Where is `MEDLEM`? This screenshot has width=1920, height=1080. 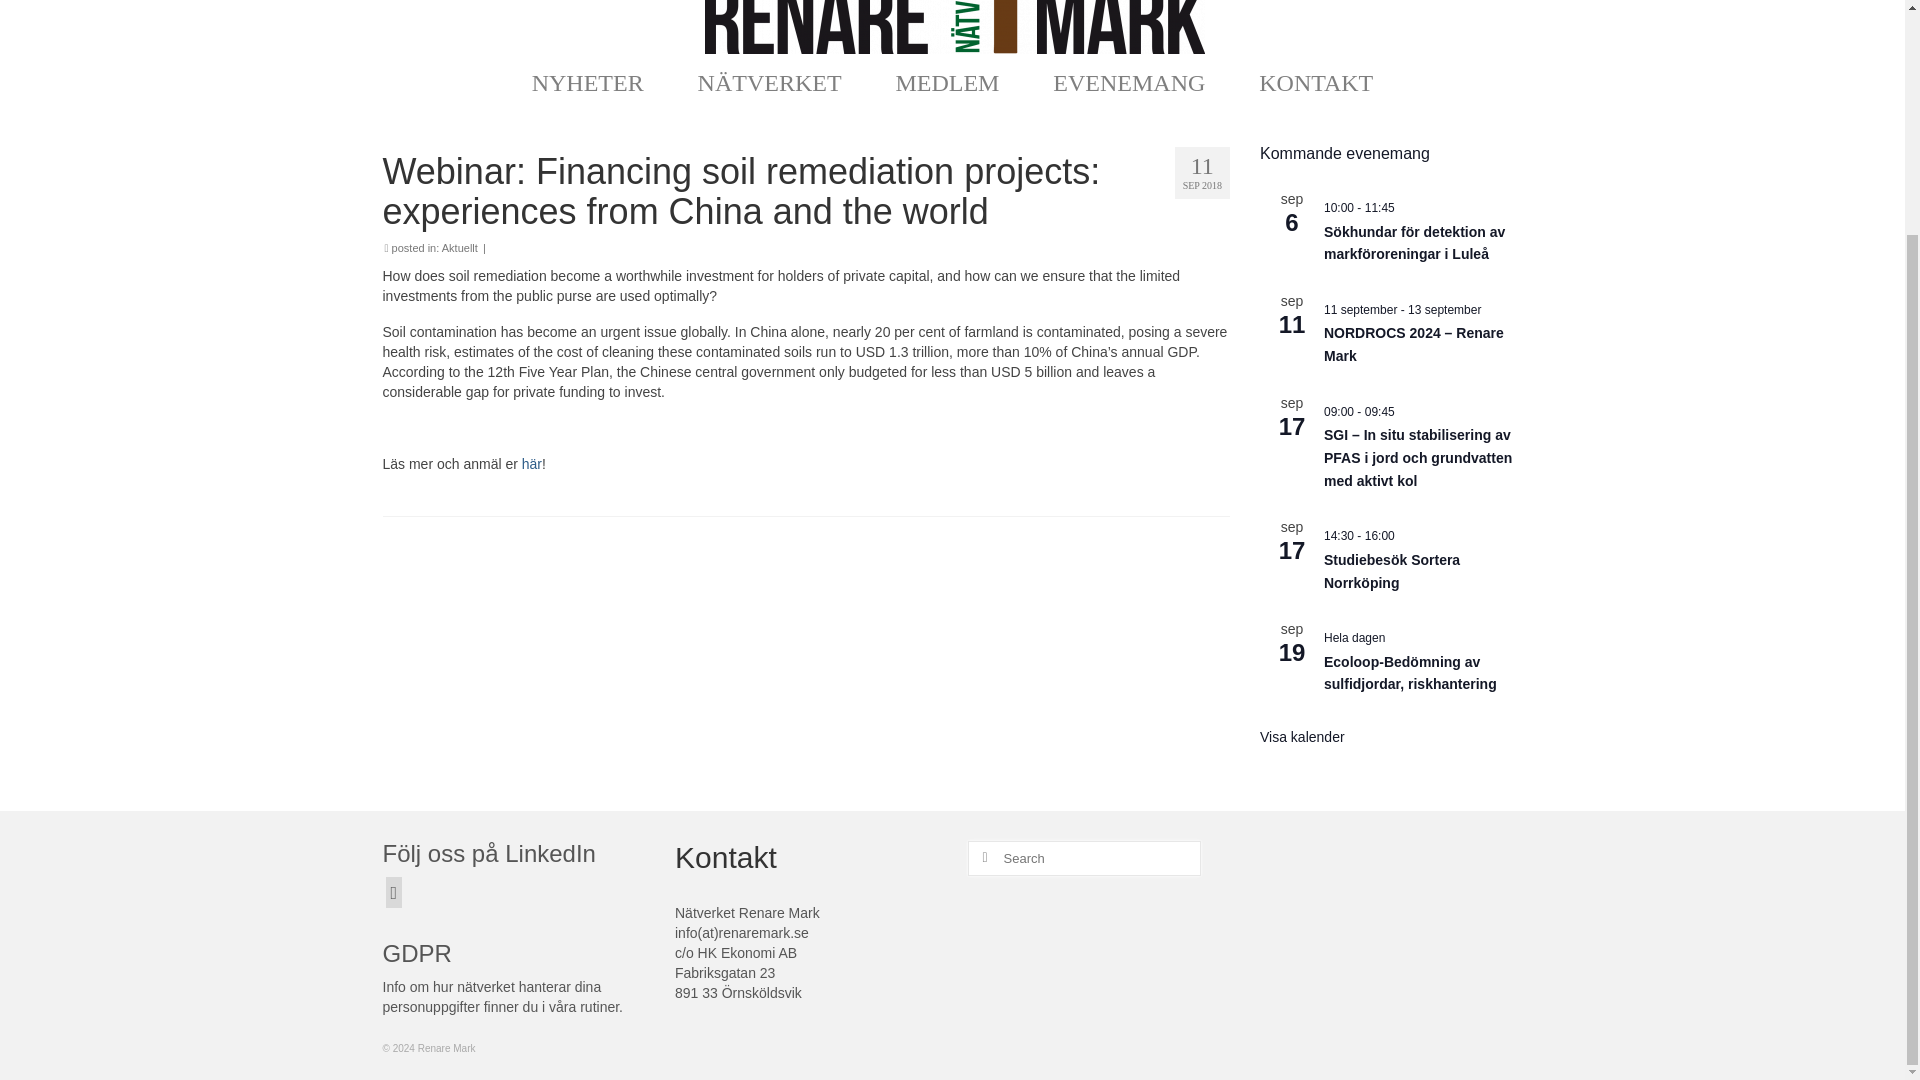 MEDLEM is located at coordinates (952, 82).